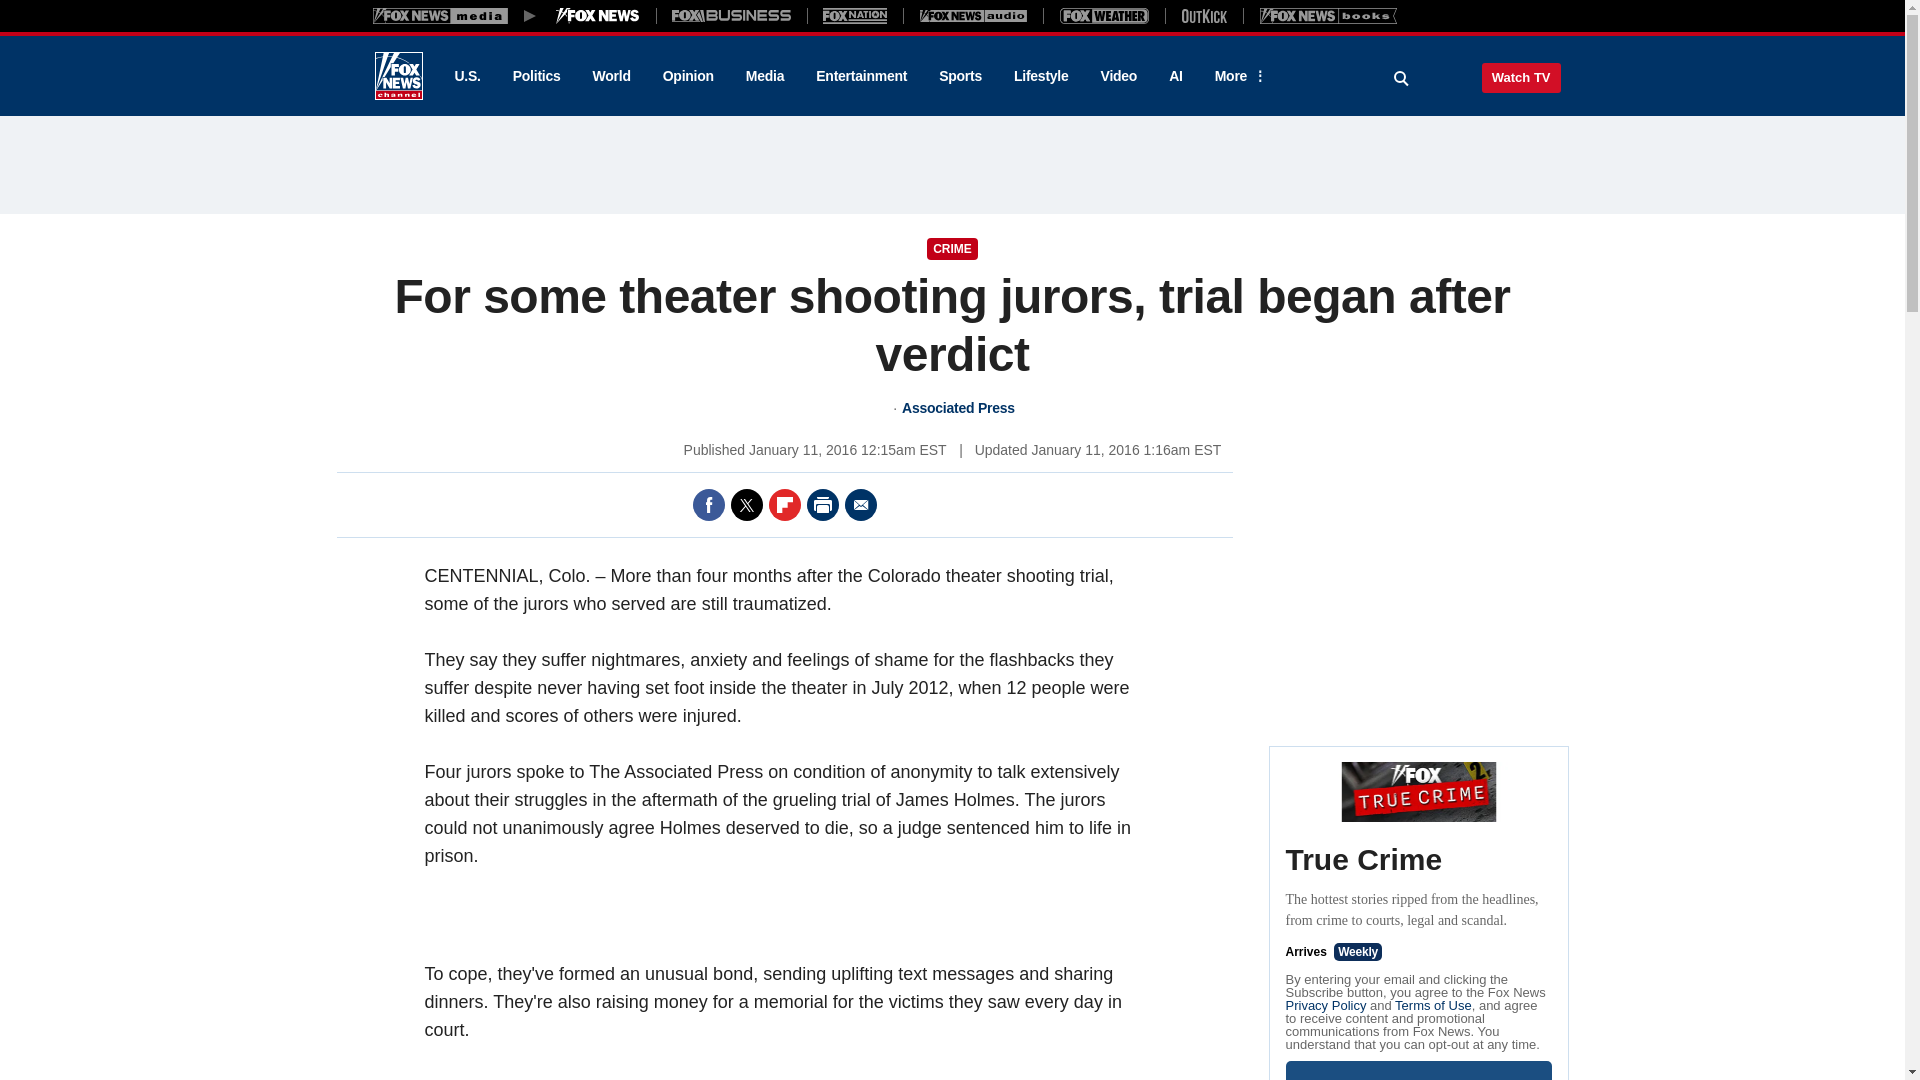  I want to click on Books, so click(1328, 15).